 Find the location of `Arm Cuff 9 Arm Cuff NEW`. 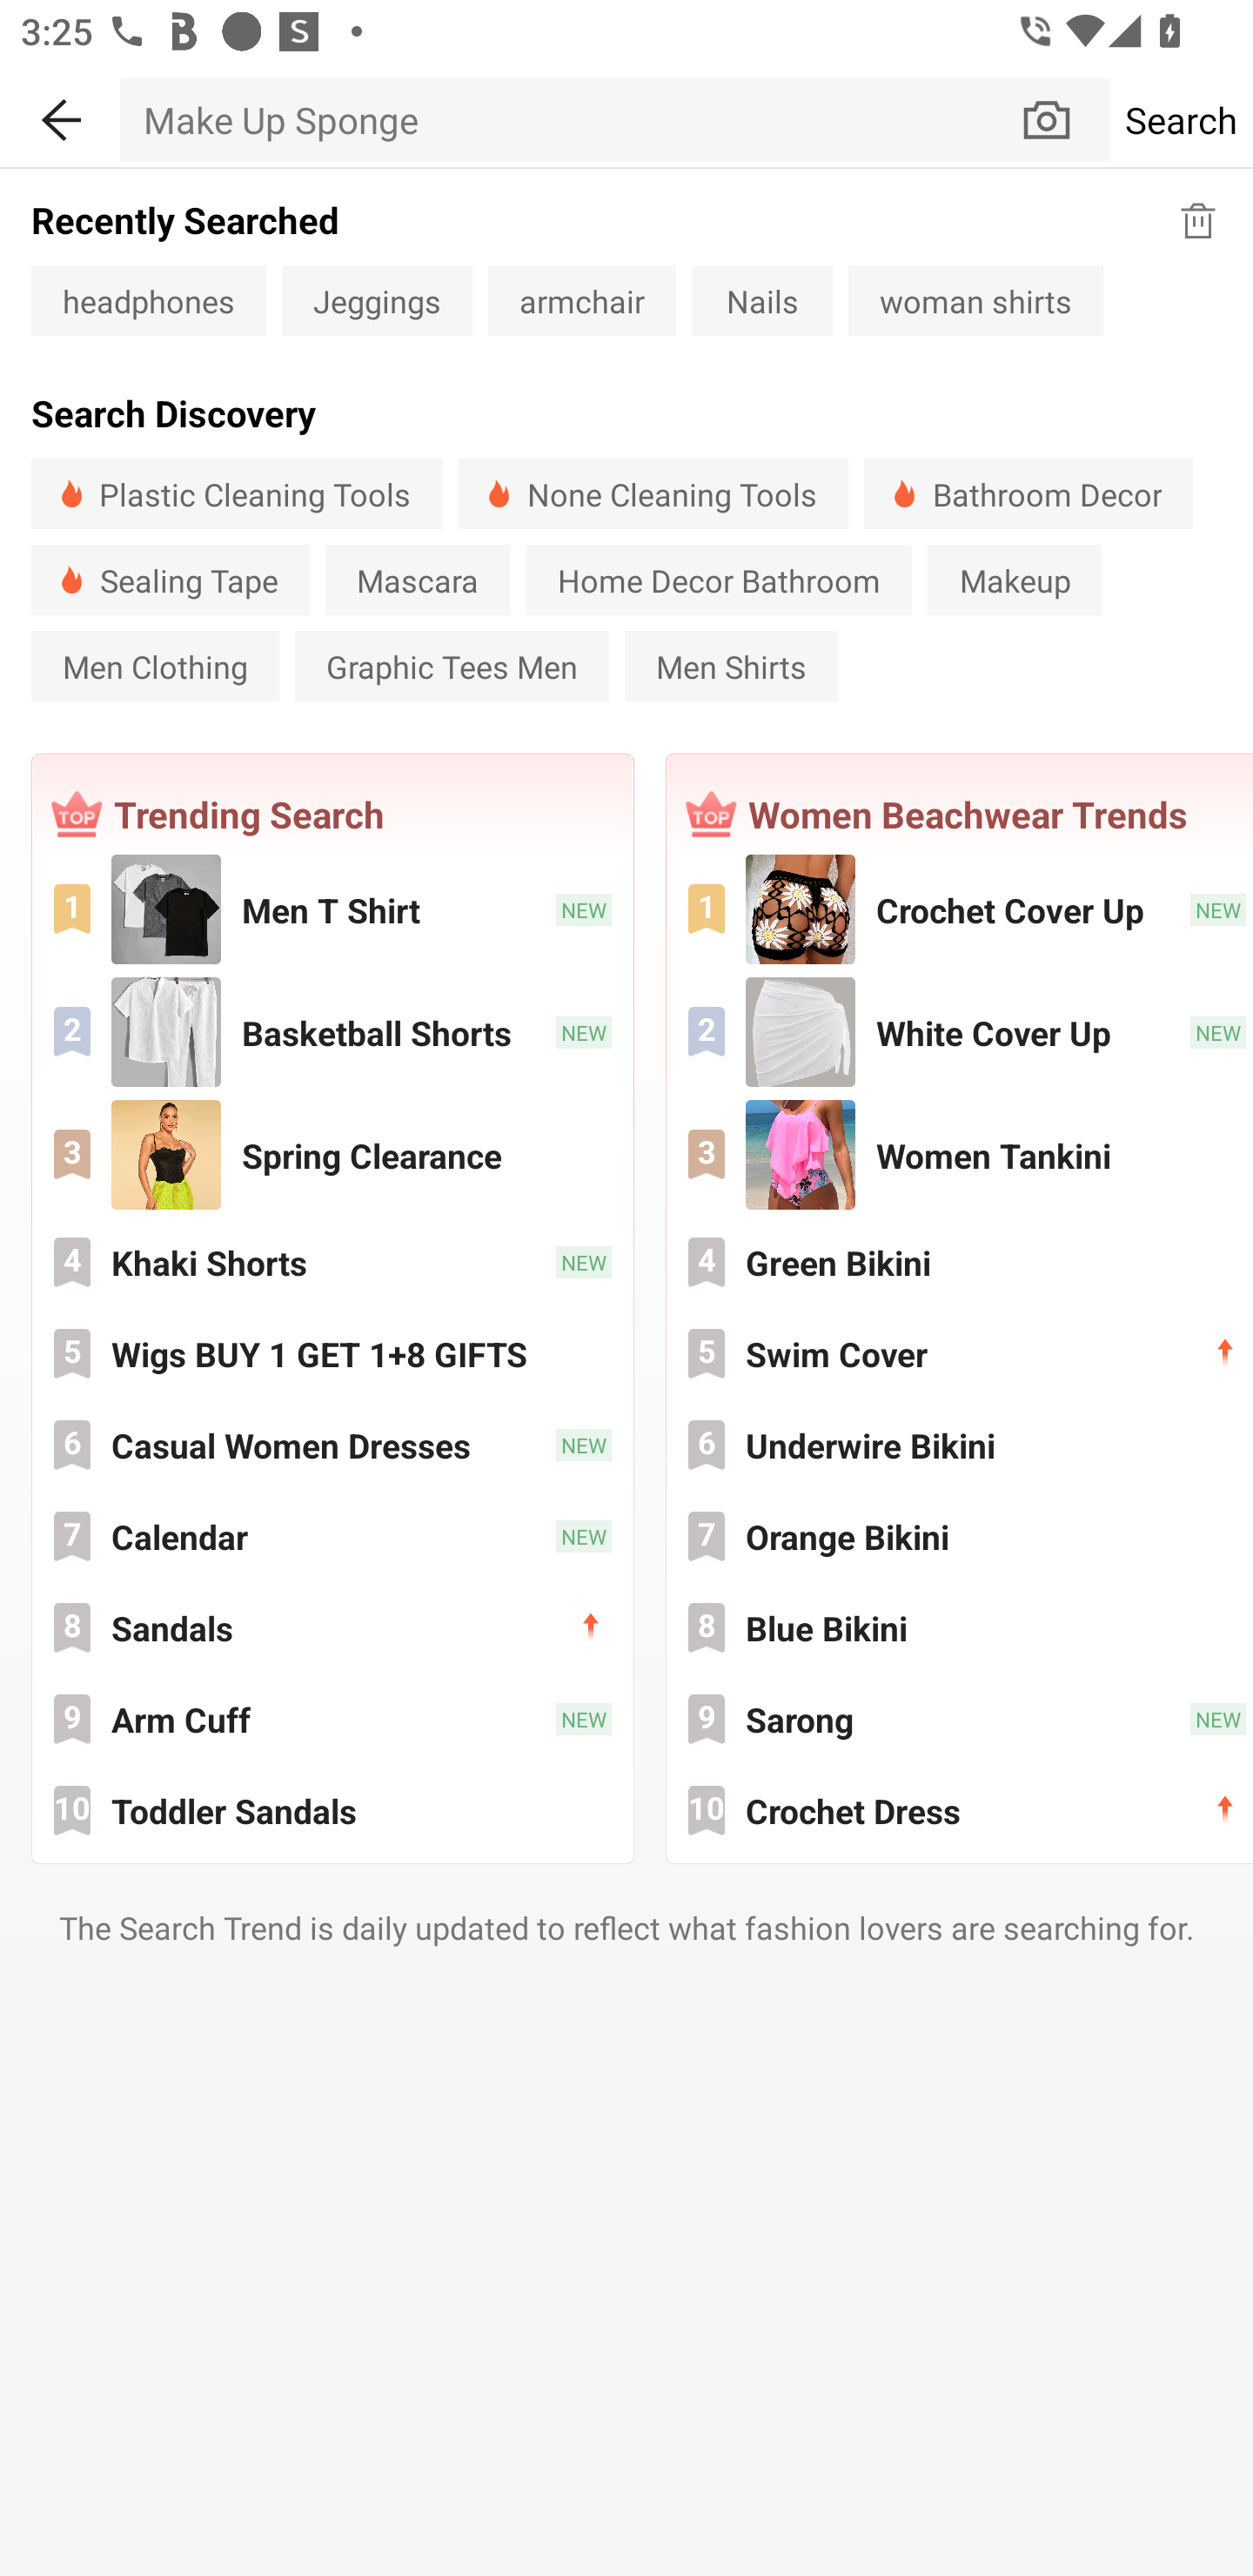

Arm Cuff 9 Arm Cuff NEW is located at coordinates (332, 1718).